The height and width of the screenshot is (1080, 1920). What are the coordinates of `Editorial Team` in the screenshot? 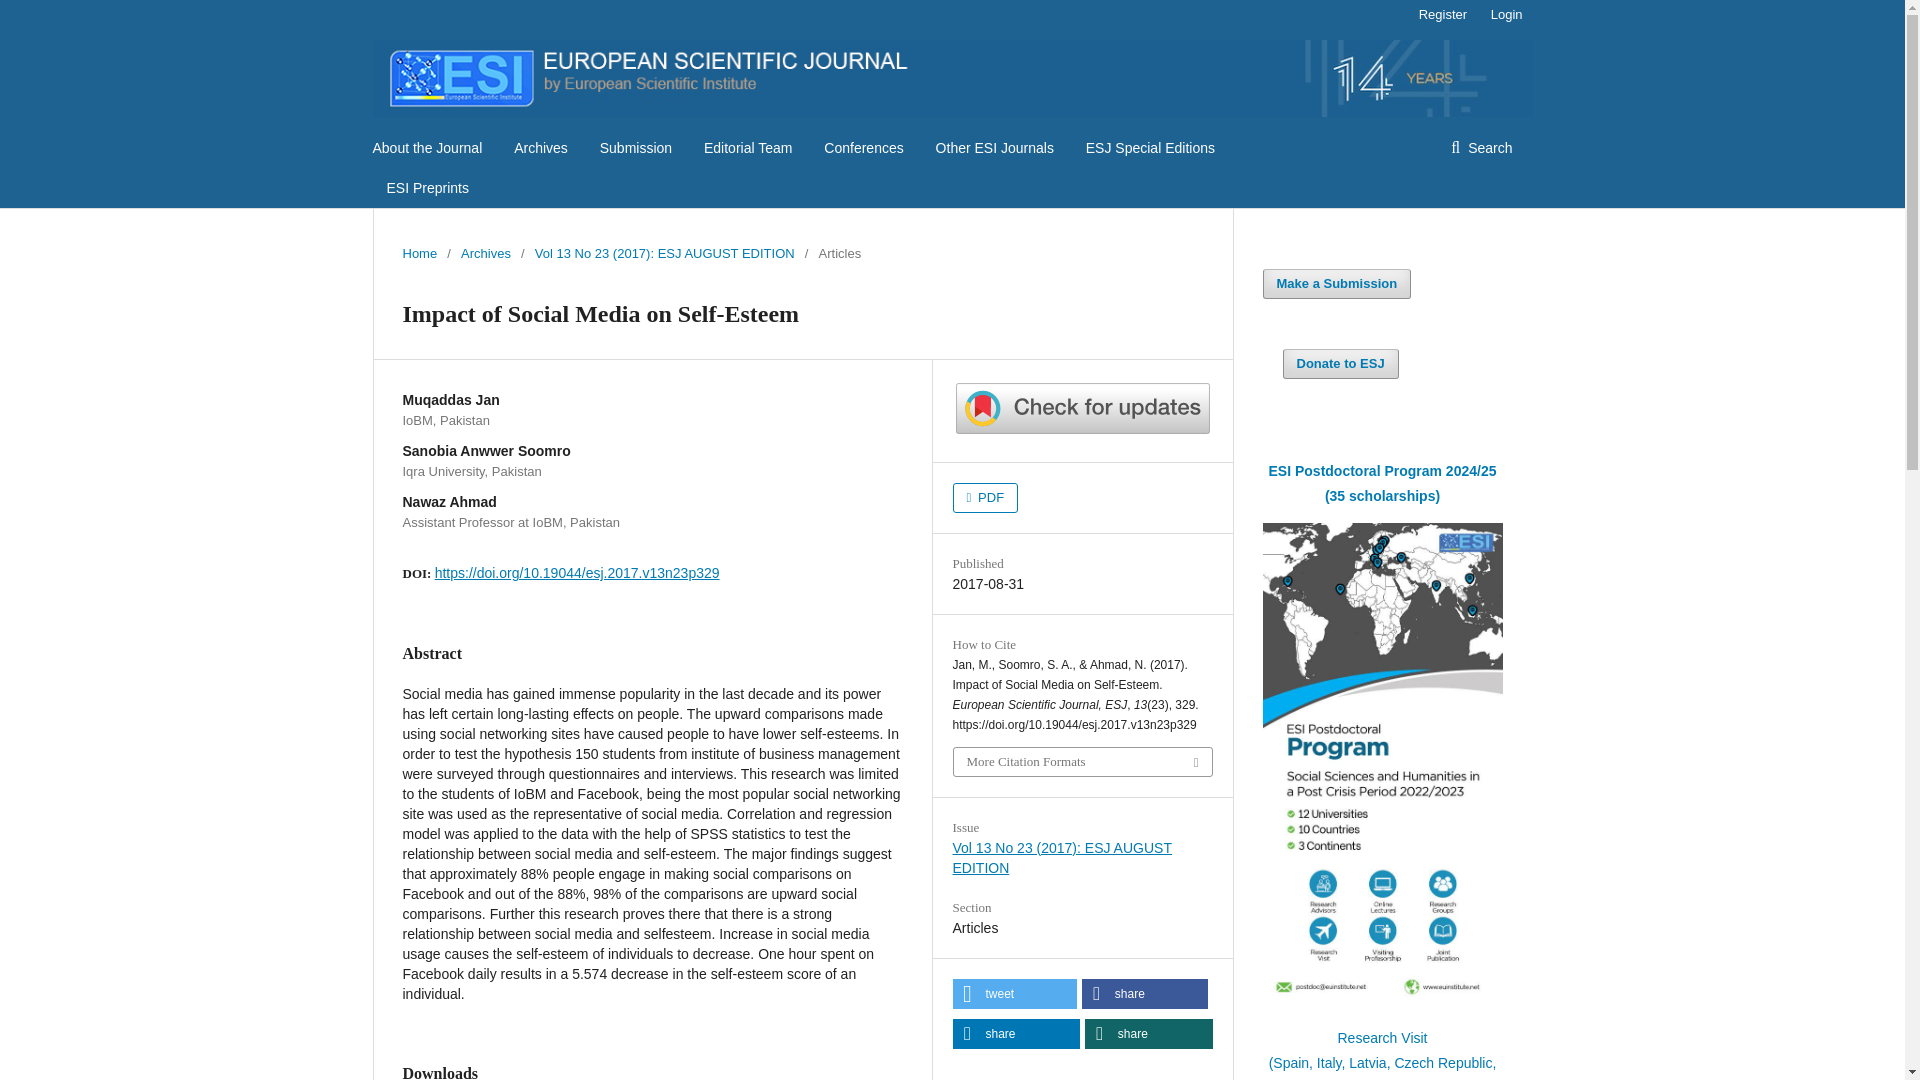 It's located at (748, 148).